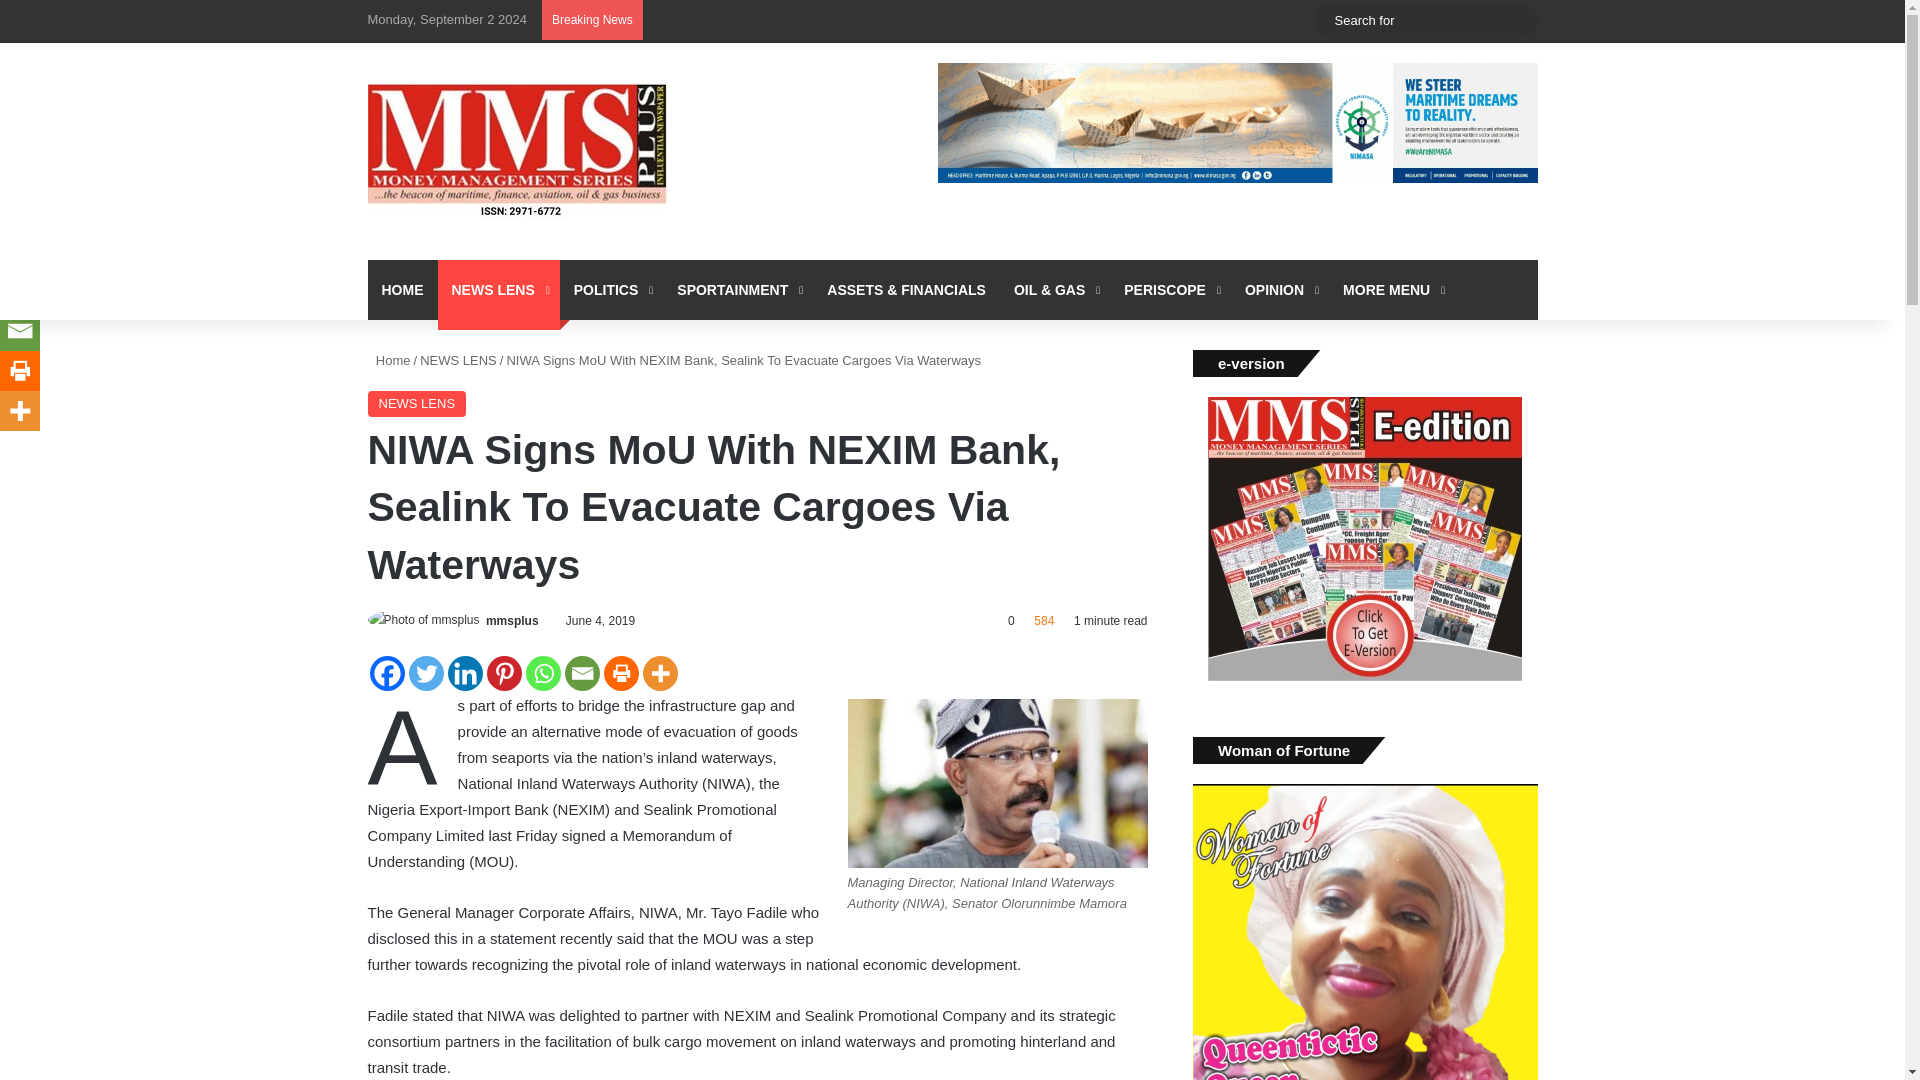 Image resolution: width=1920 pixels, height=1080 pixels. What do you see at coordinates (1425, 20) in the screenshot?
I see `Search for` at bounding box center [1425, 20].